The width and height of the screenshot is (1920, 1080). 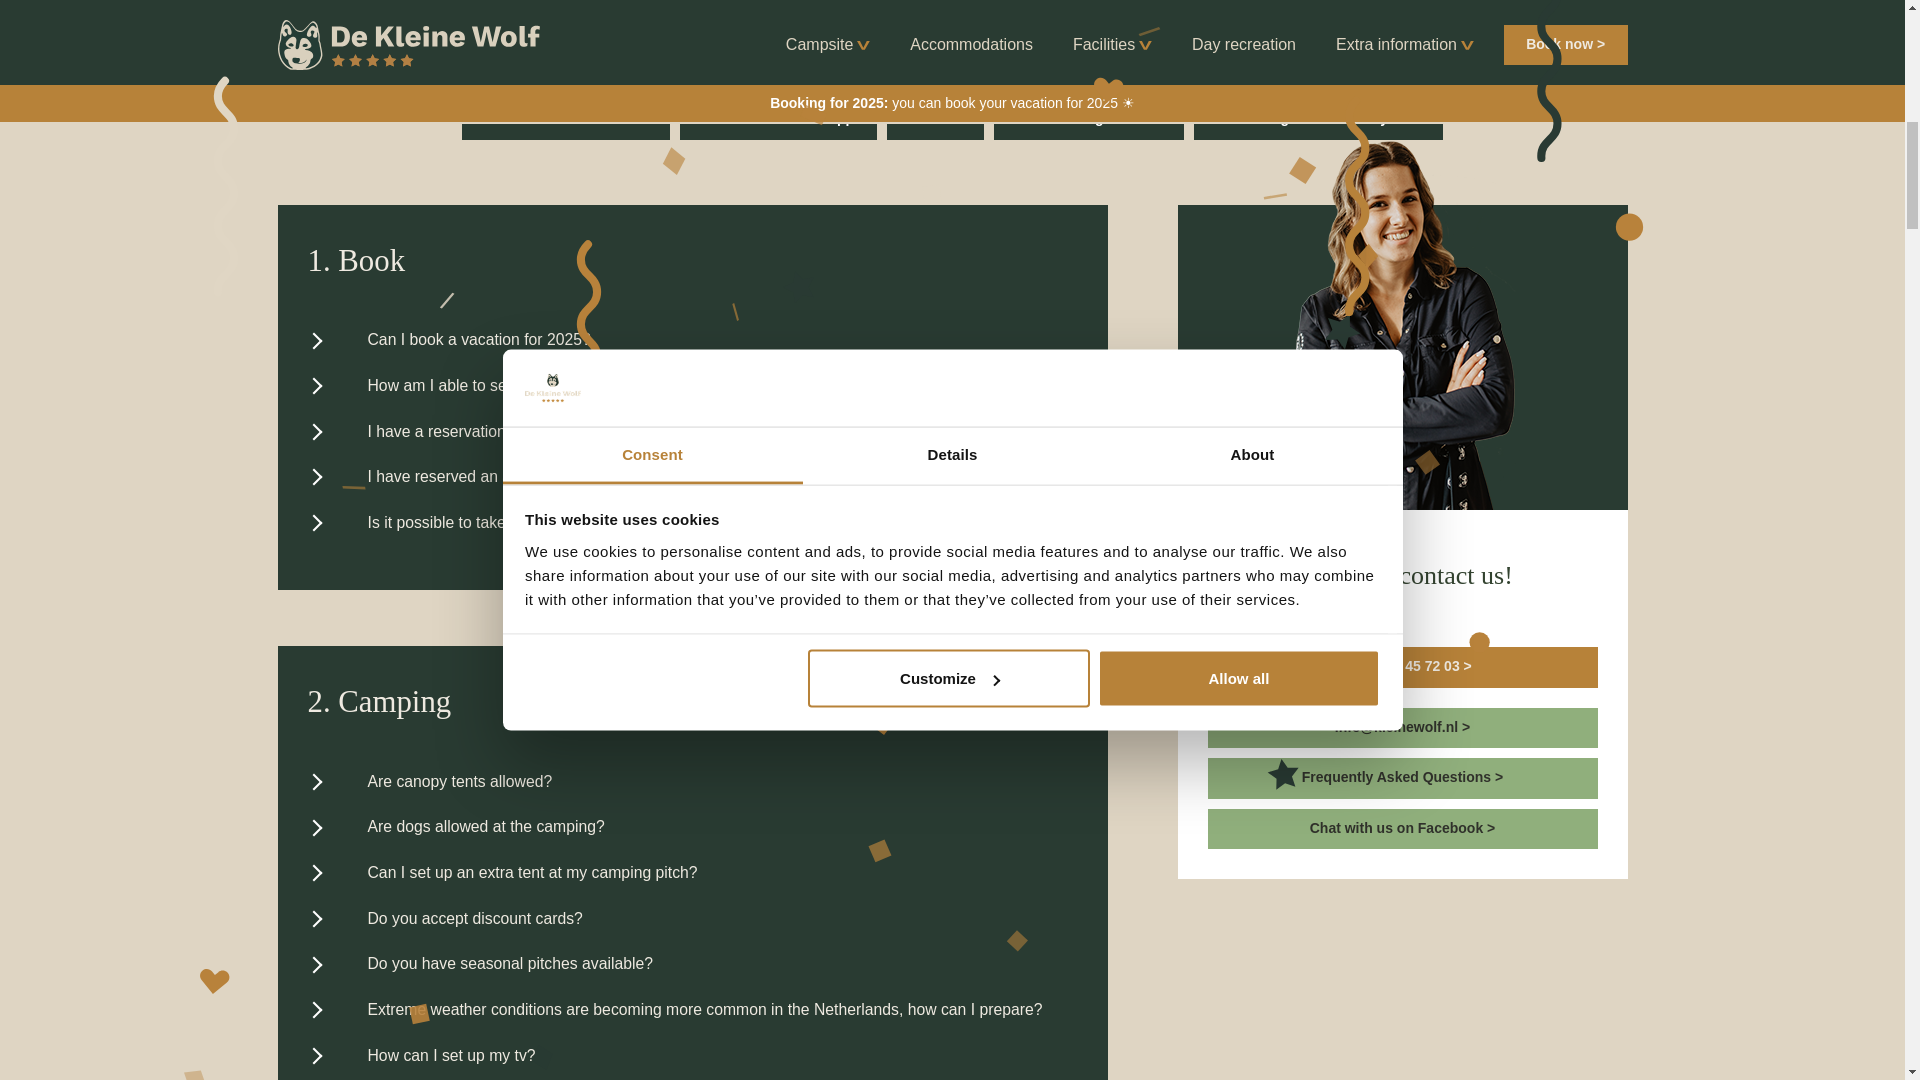 What do you see at coordinates (1246, 68) in the screenshot?
I see `11. Arrival and departure times` at bounding box center [1246, 68].